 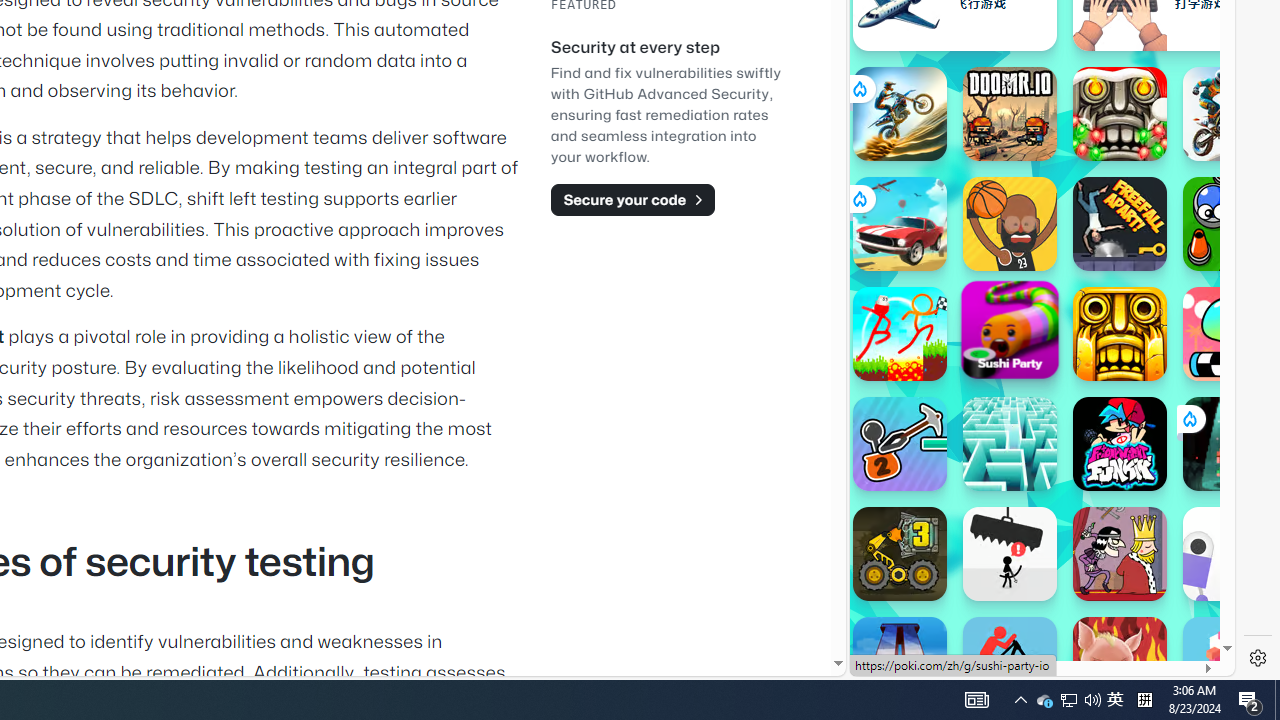 I want to click on Combat Reloaded, so click(x=1092, y=200).